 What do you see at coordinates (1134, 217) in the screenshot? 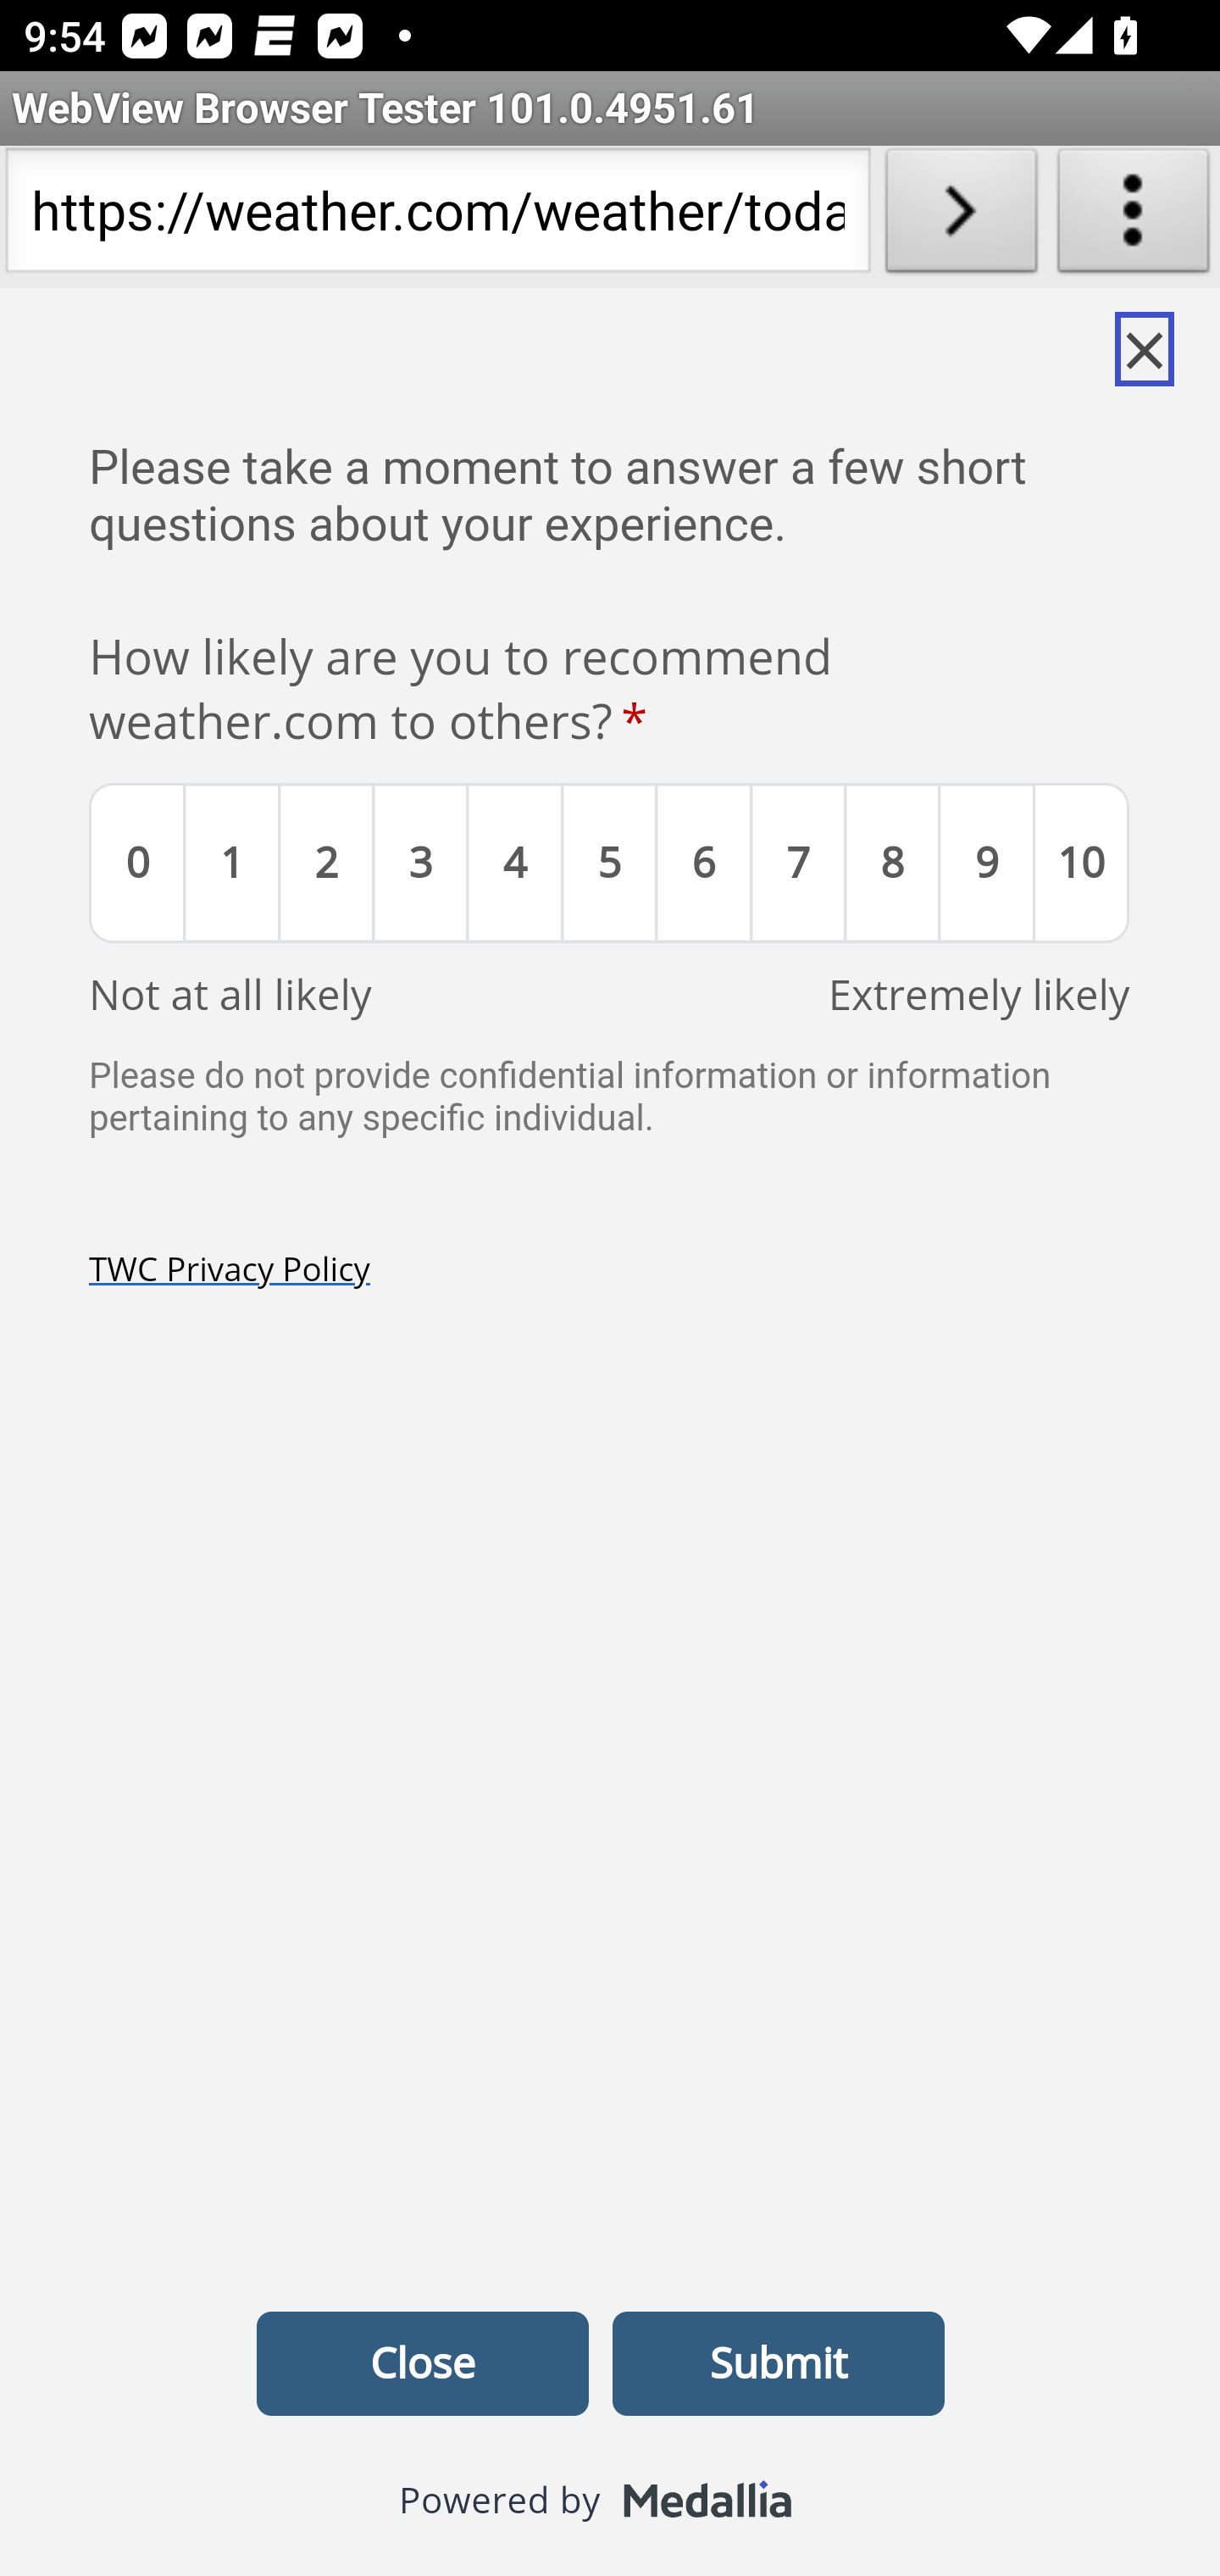
I see `About WebView` at bounding box center [1134, 217].